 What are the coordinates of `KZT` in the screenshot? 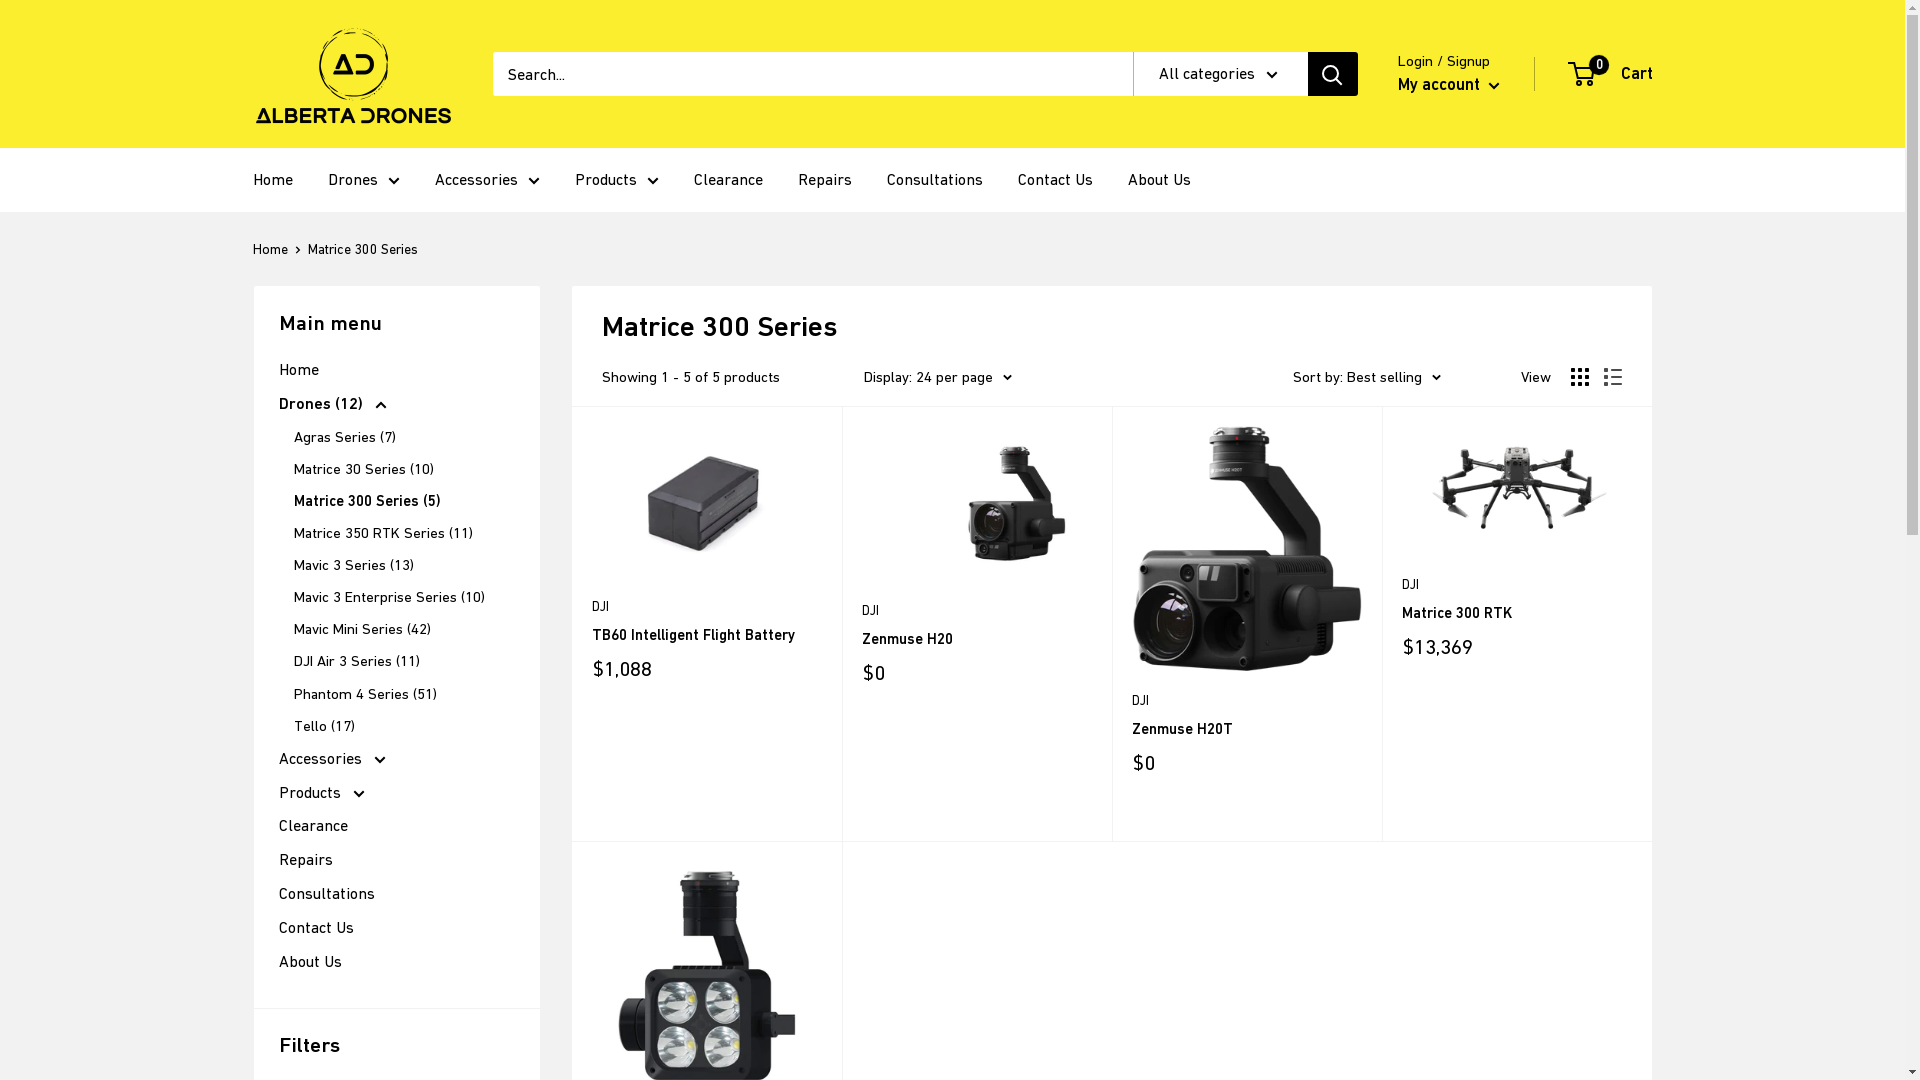 It's located at (304, 432).